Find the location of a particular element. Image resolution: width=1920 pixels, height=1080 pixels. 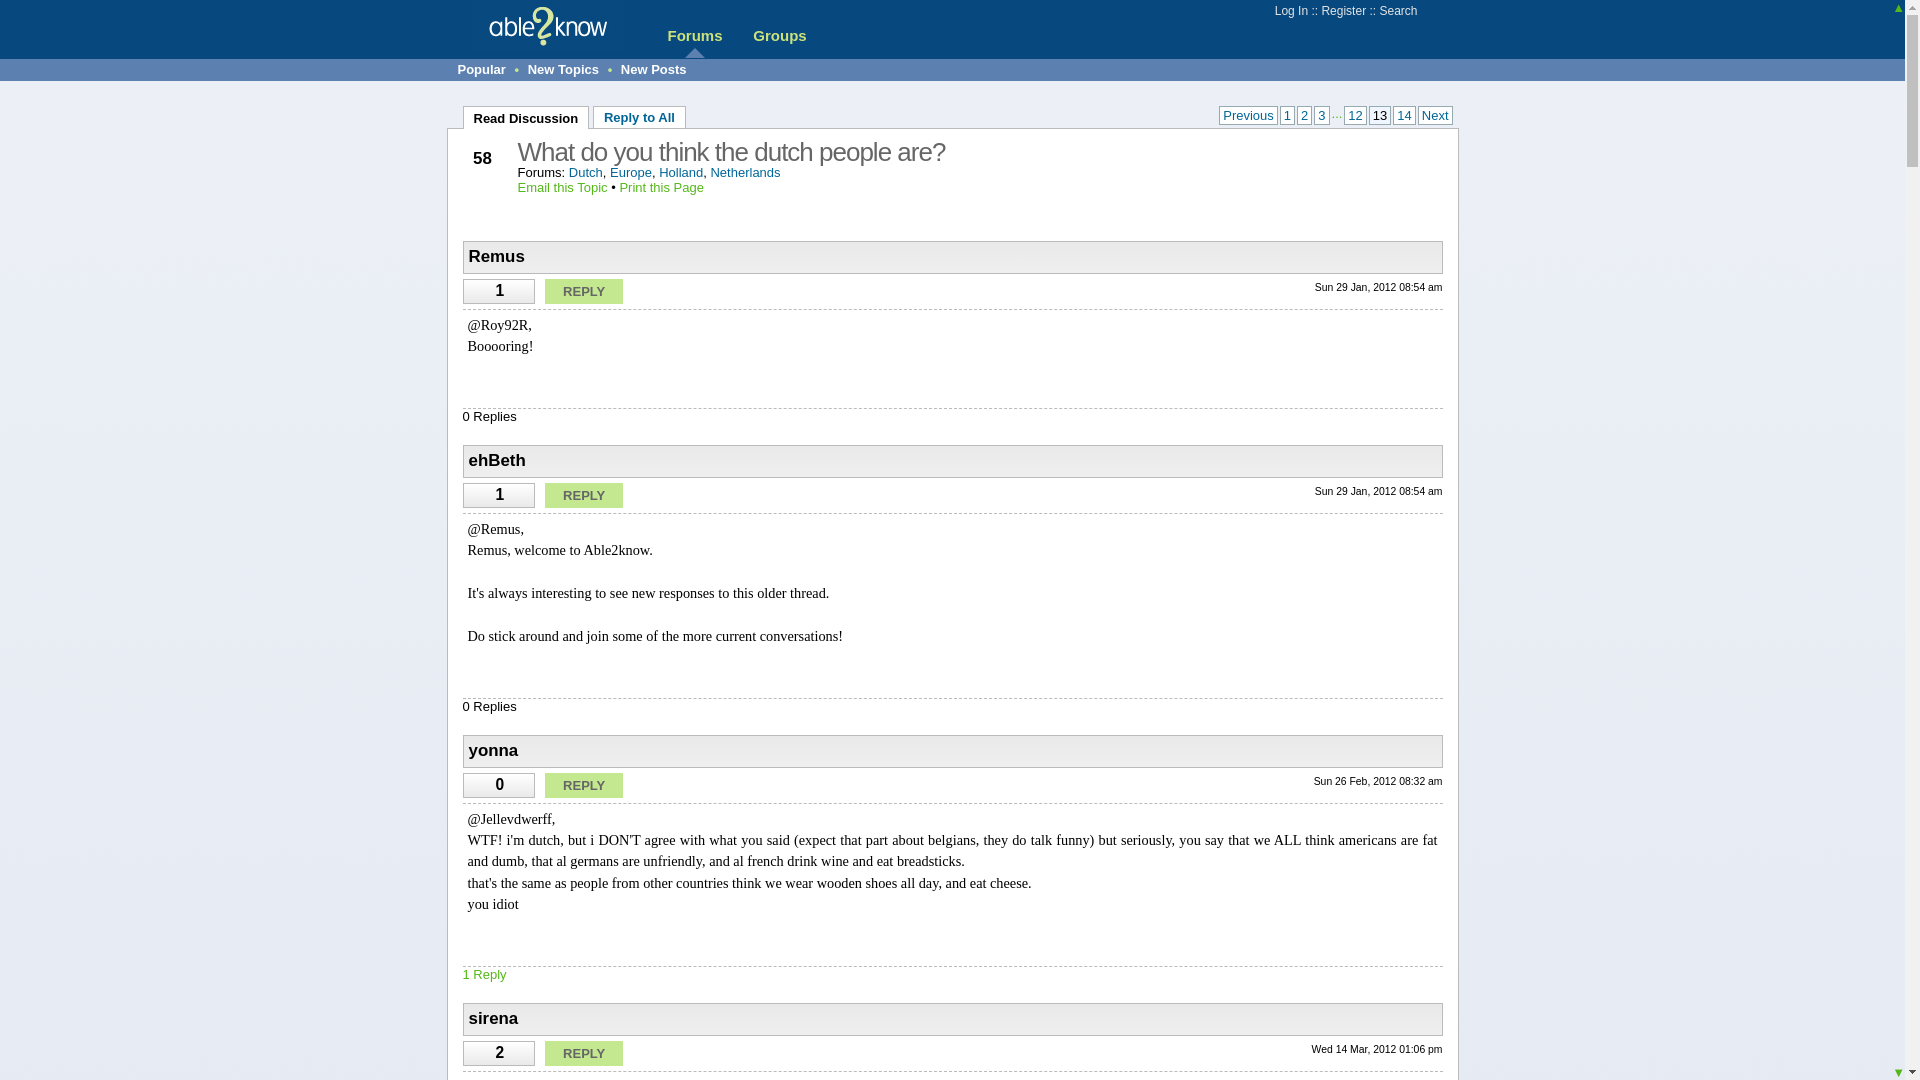

New Topics is located at coordinates (564, 68).